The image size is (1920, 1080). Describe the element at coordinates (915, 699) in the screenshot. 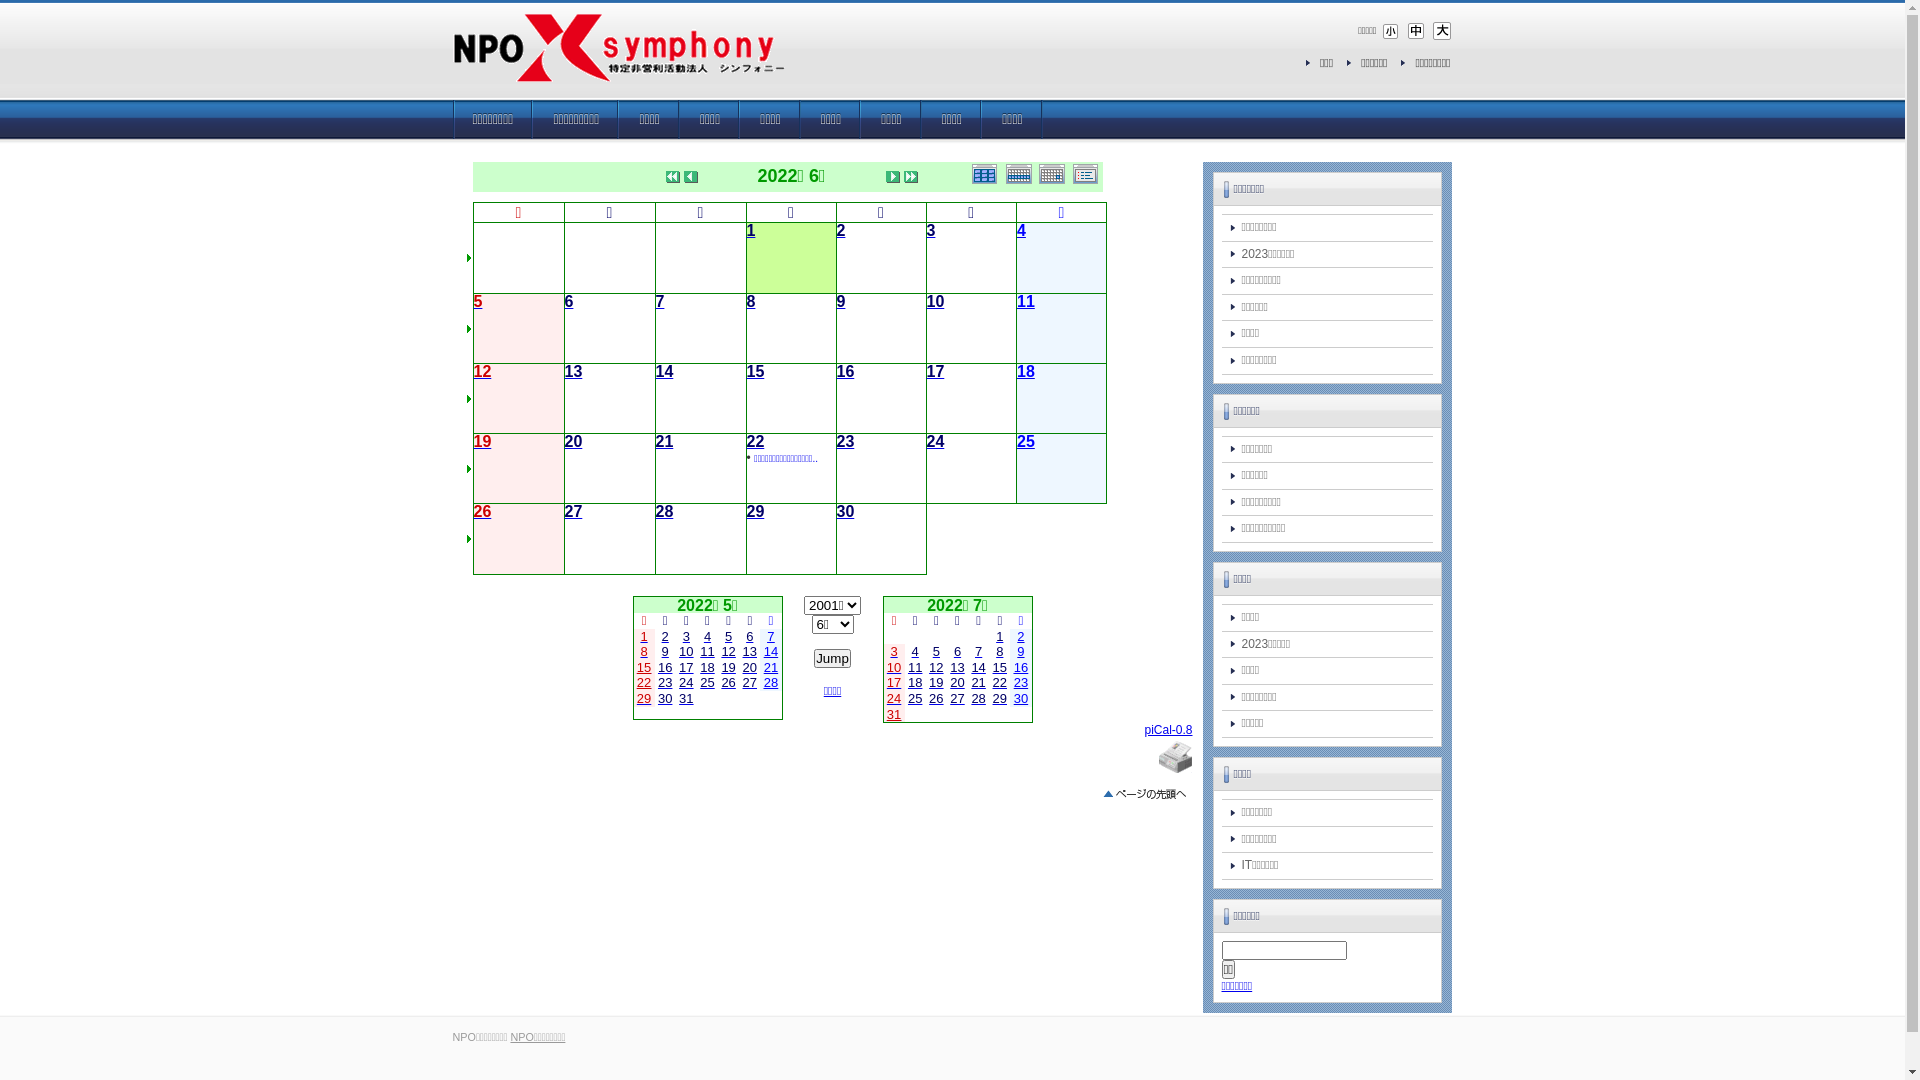

I see `25` at that location.